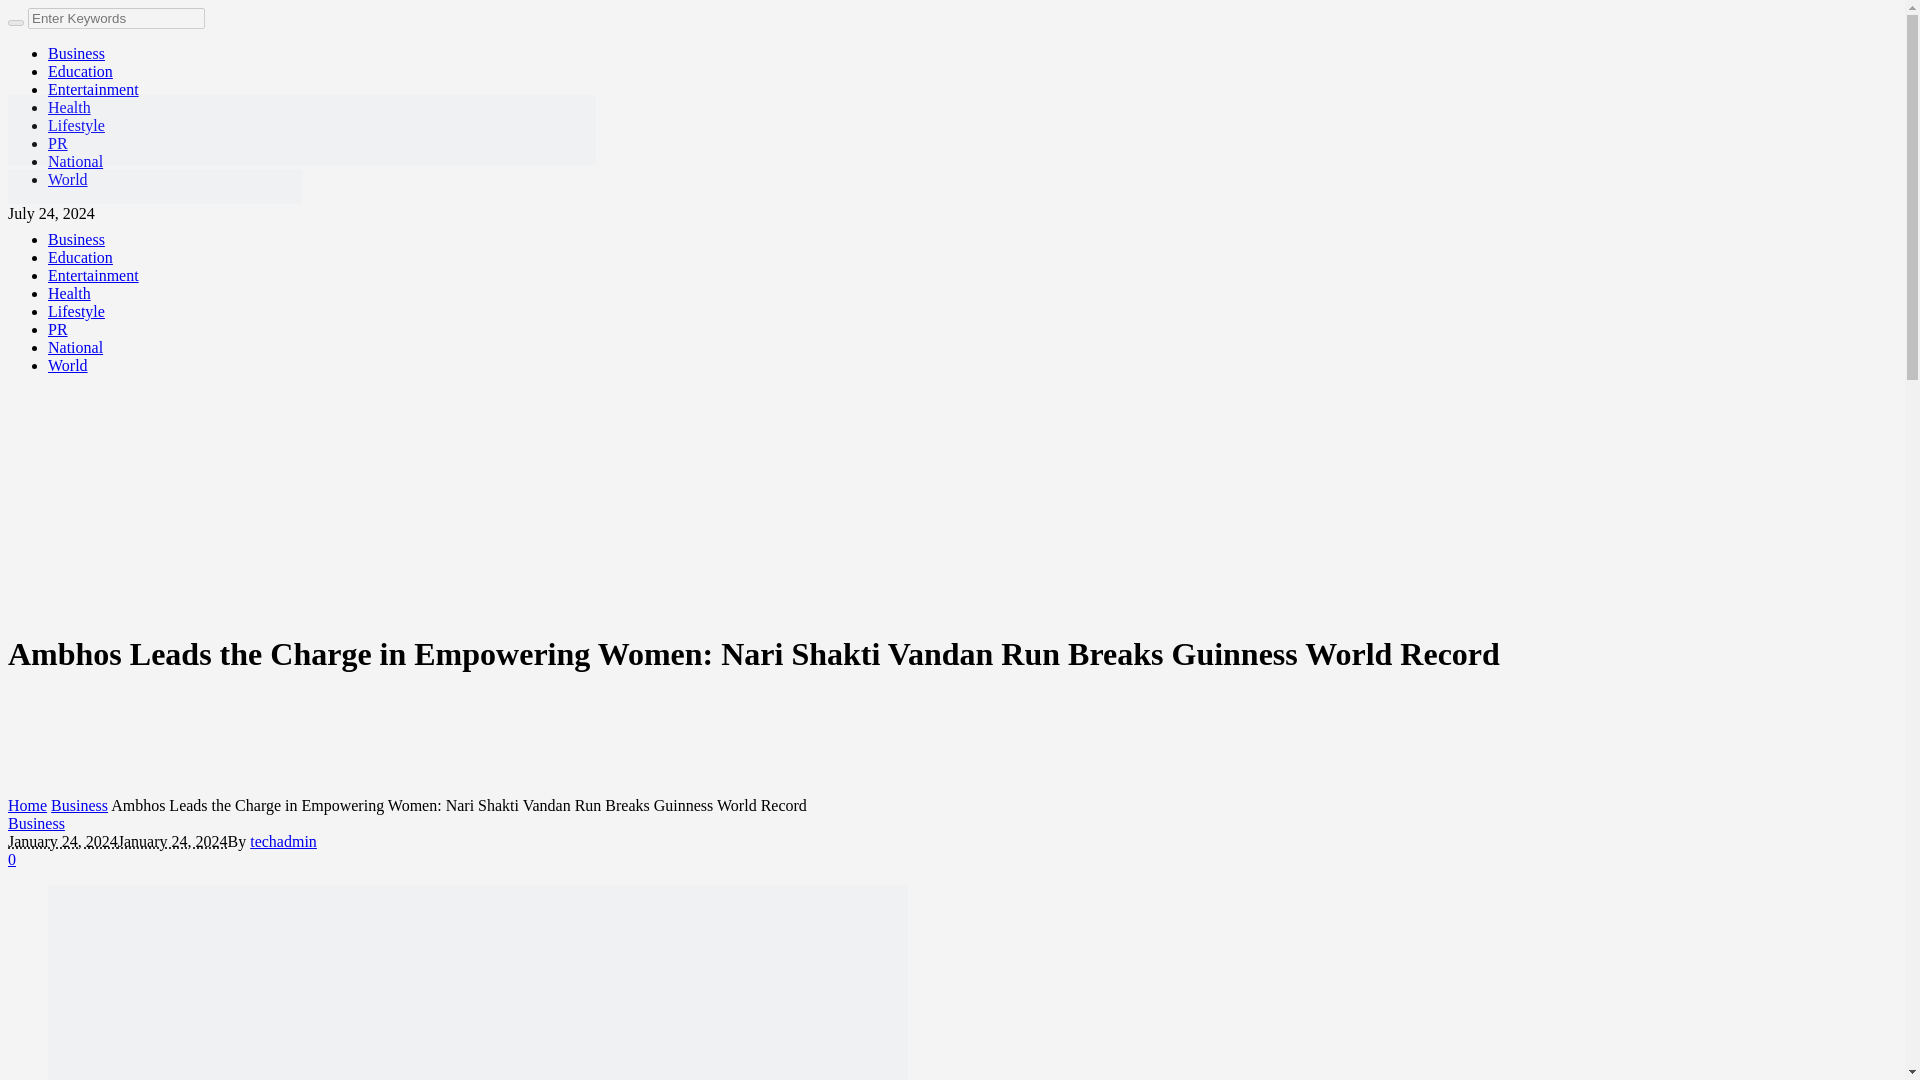  Describe the element at coordinates (76, 53) in the screenshot. I see `Business` at that location.